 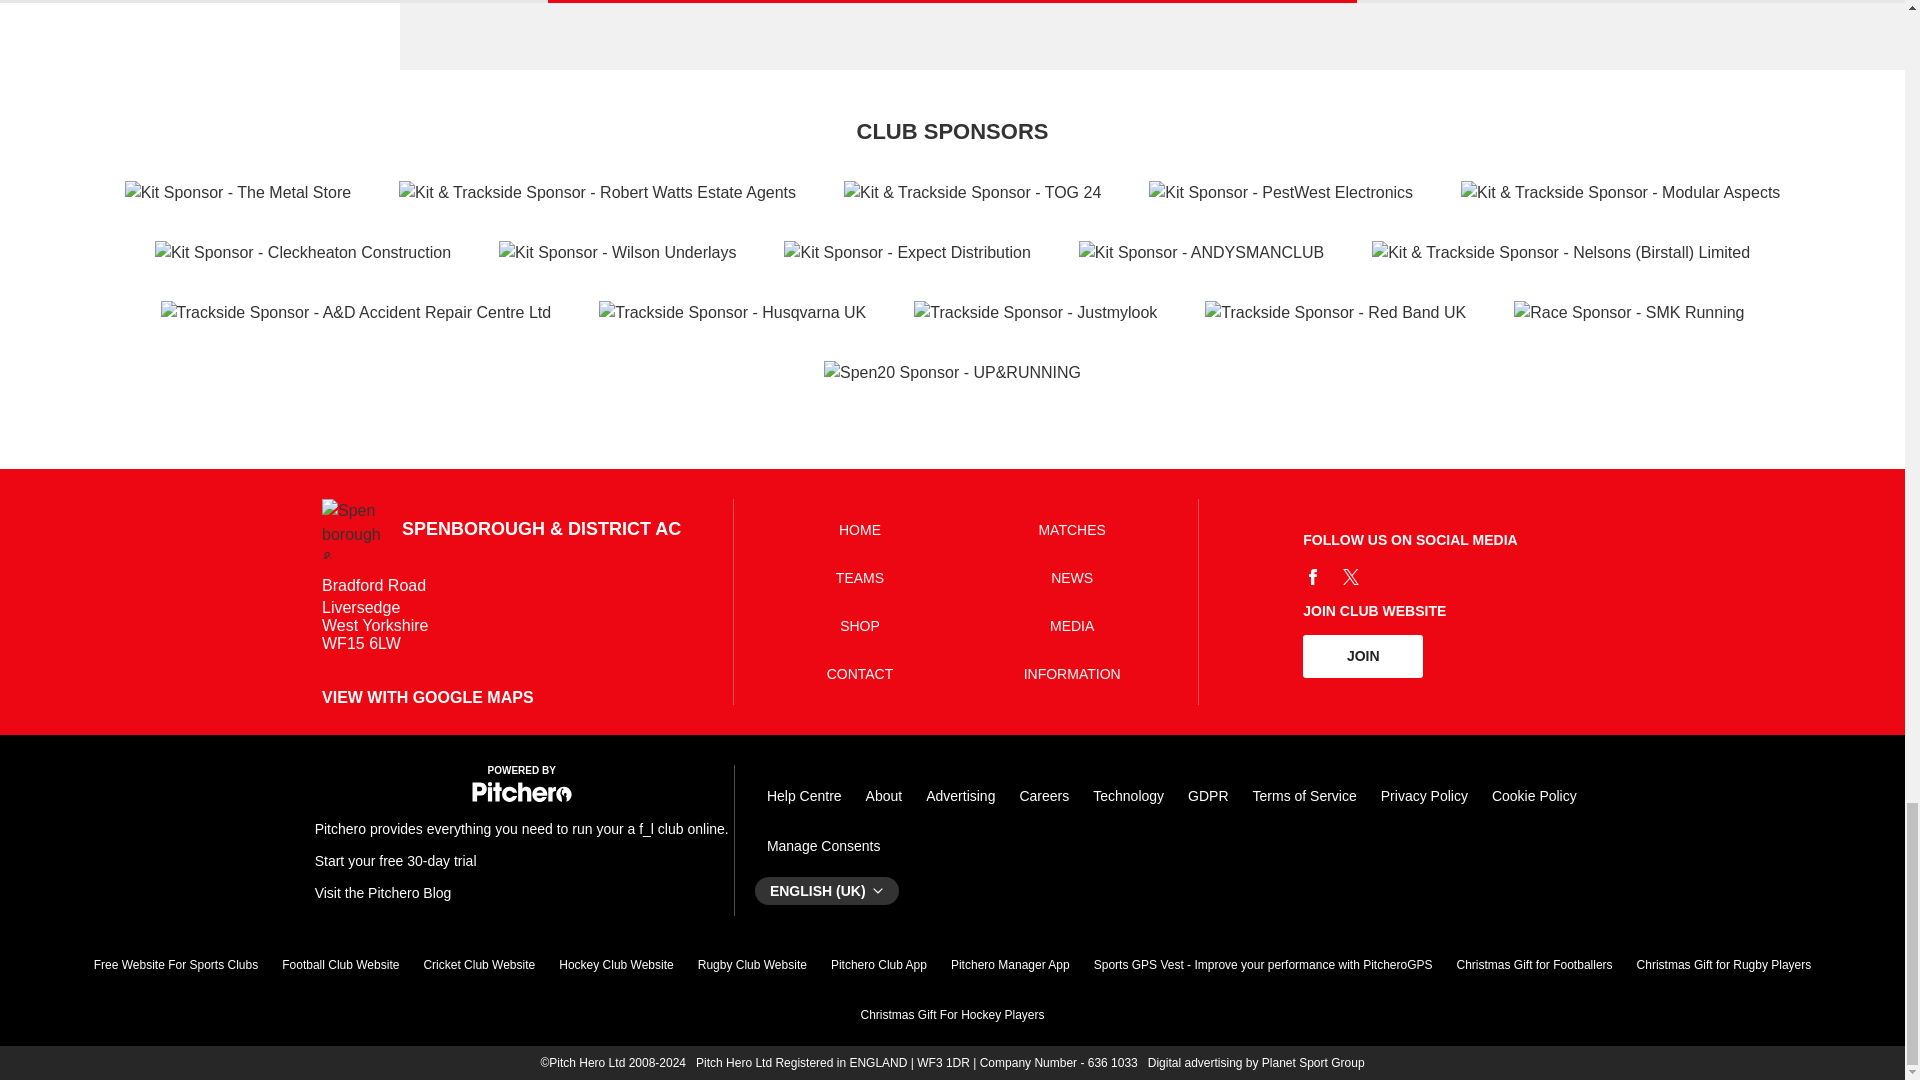 I want to click on Kit Sponsor - Wilson Underlays, so click(x=617, y=252).